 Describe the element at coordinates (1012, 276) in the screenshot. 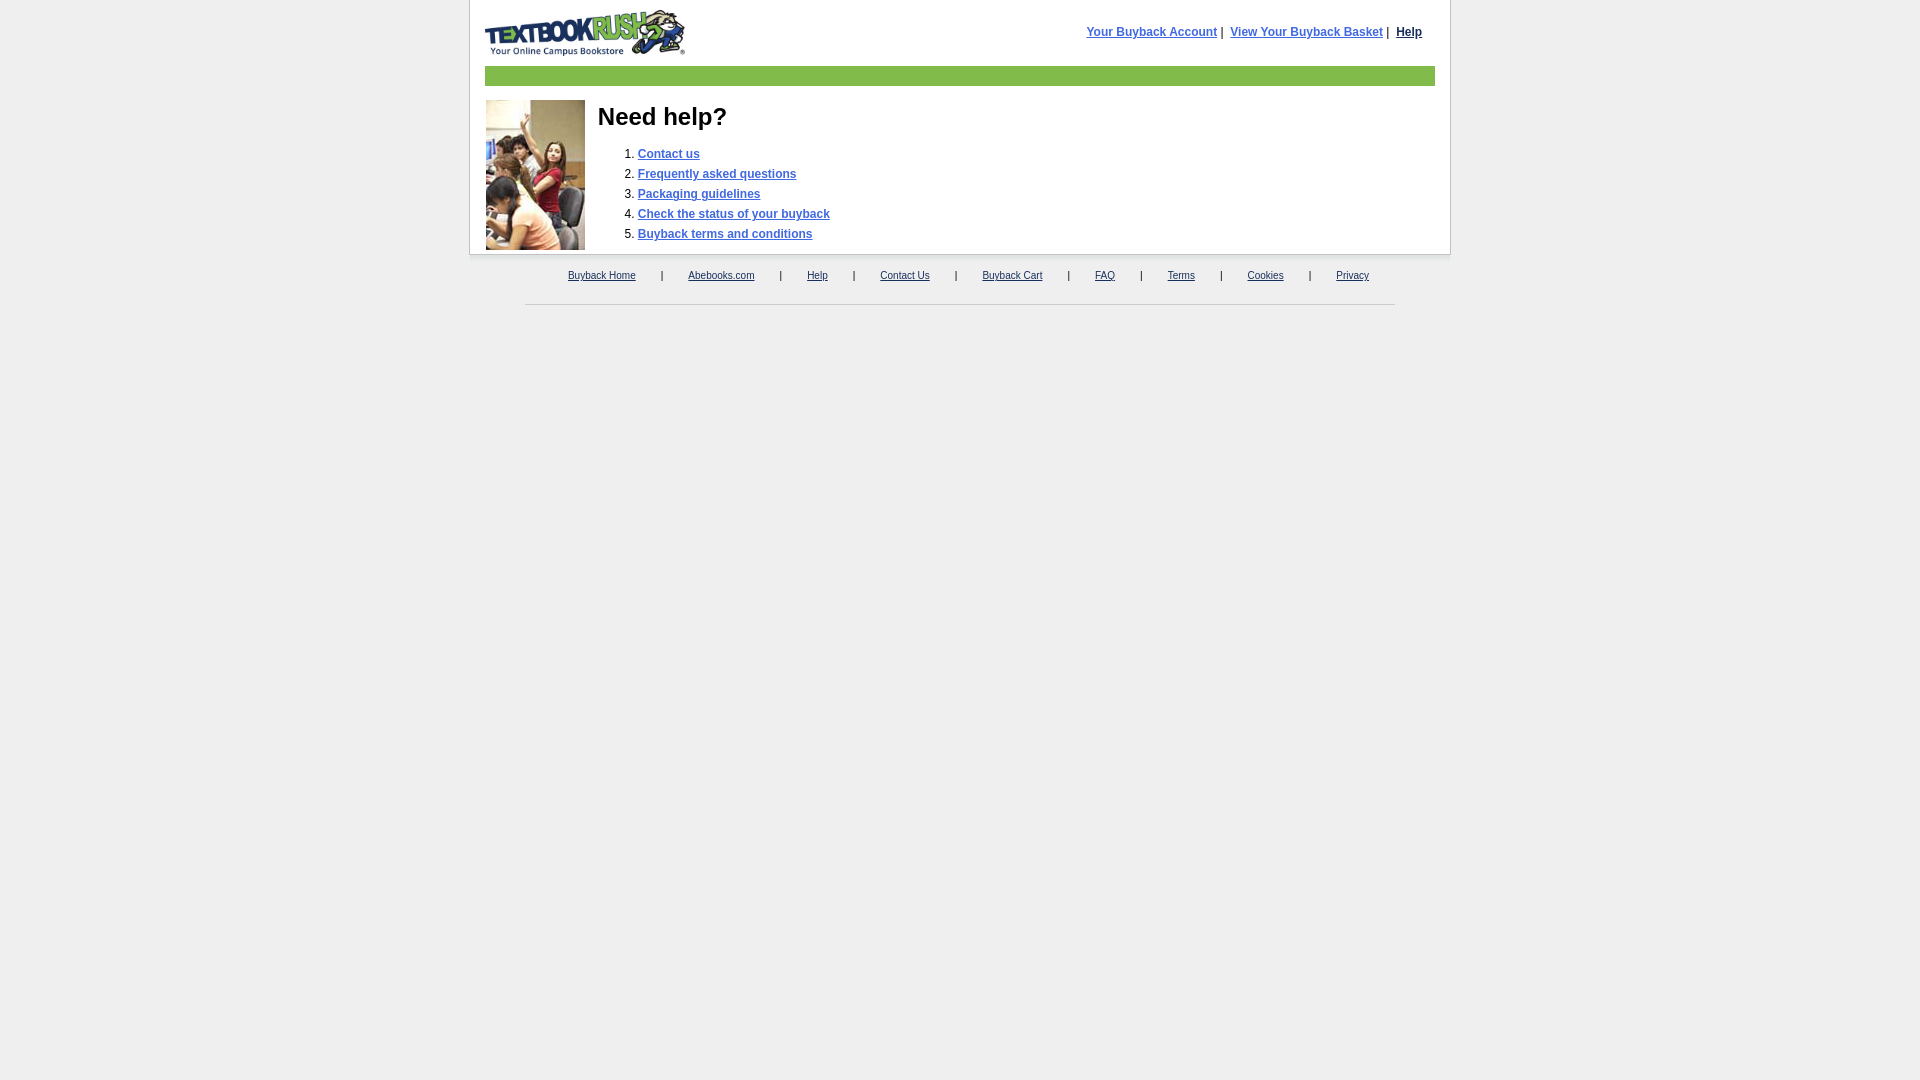

I see `Buyback Cart` at that location.